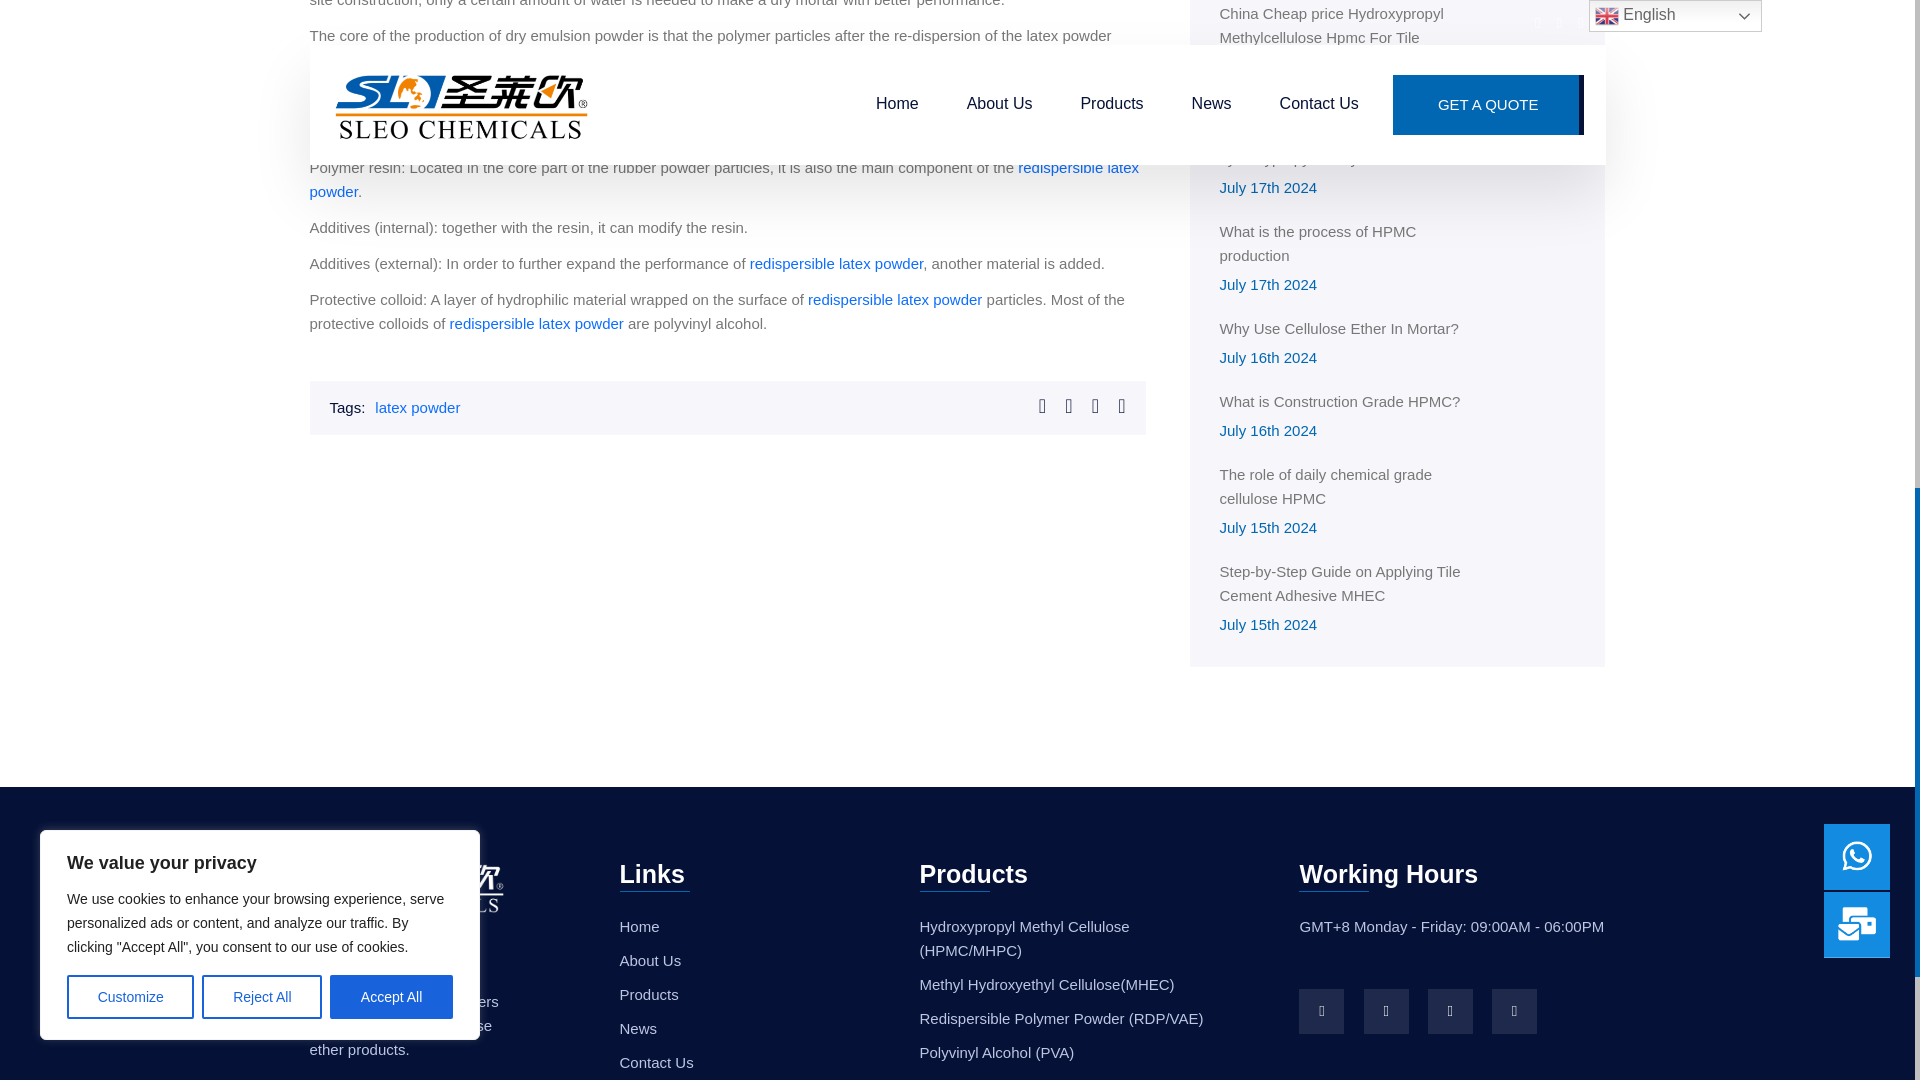  I want to click on whatsapp, so click(1514, 1011).